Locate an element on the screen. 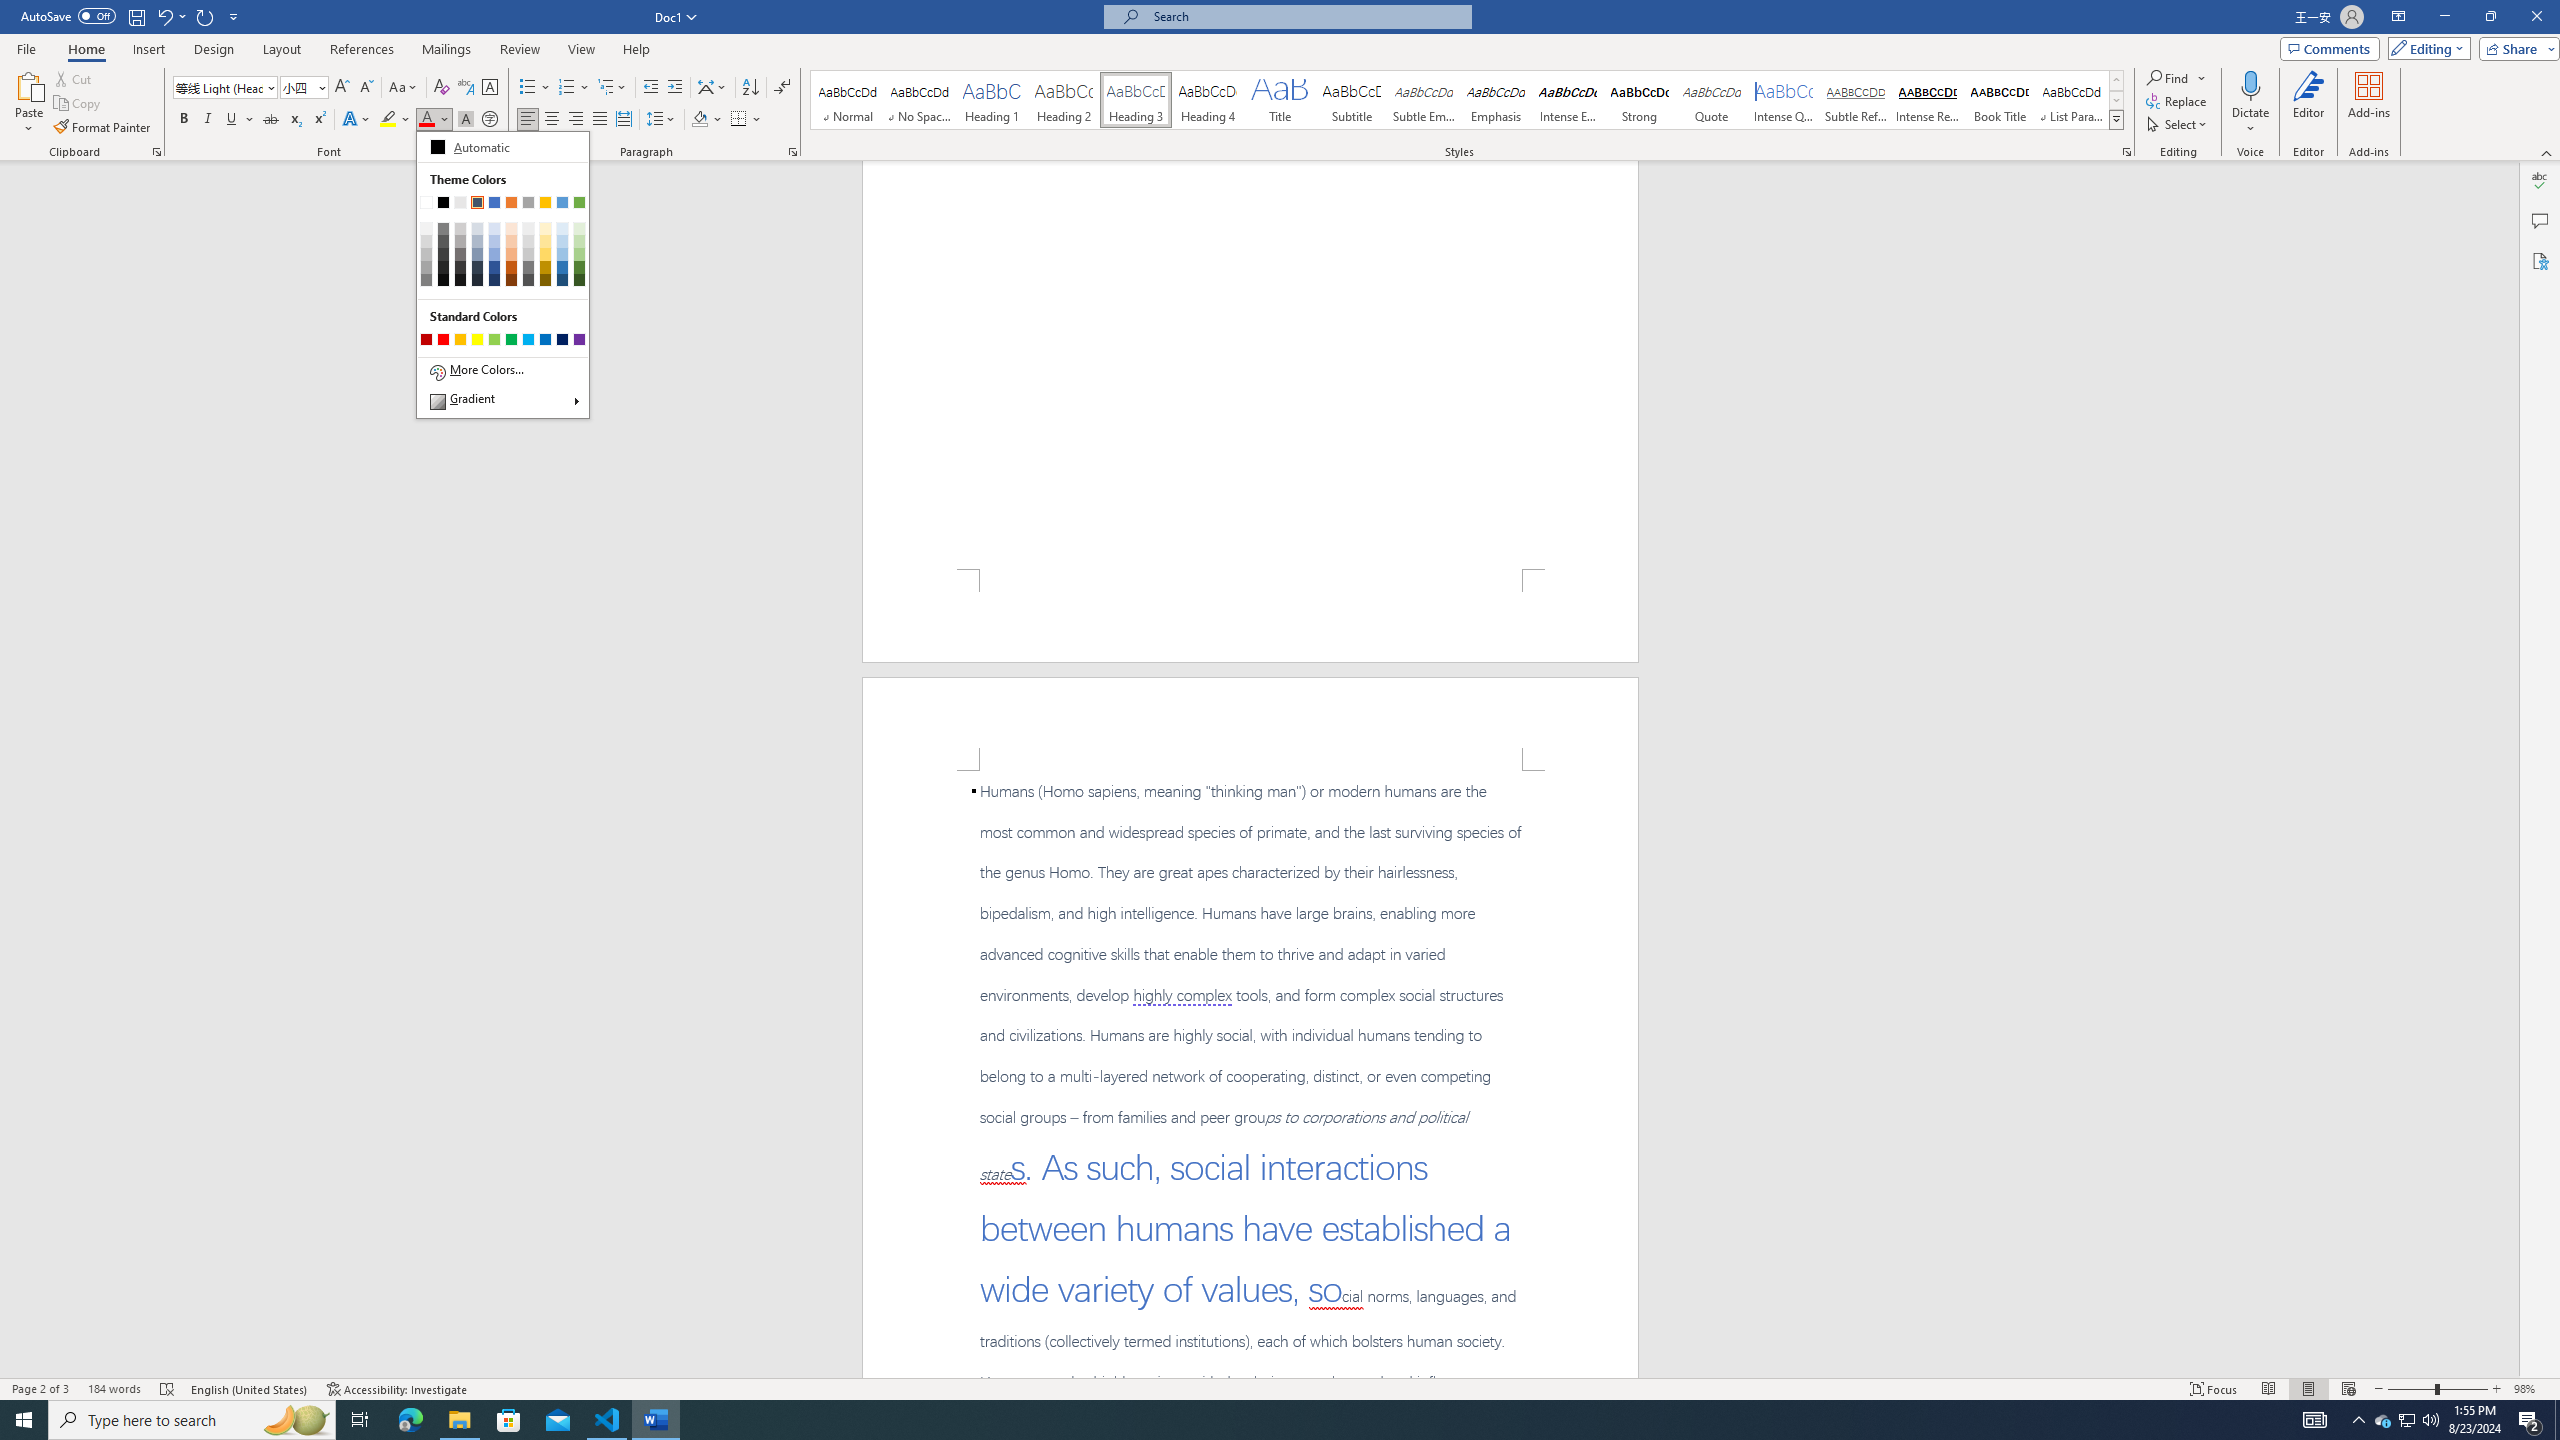 This screenshot has width=2560, height=1440. Save is located at coordinates (136, 16).